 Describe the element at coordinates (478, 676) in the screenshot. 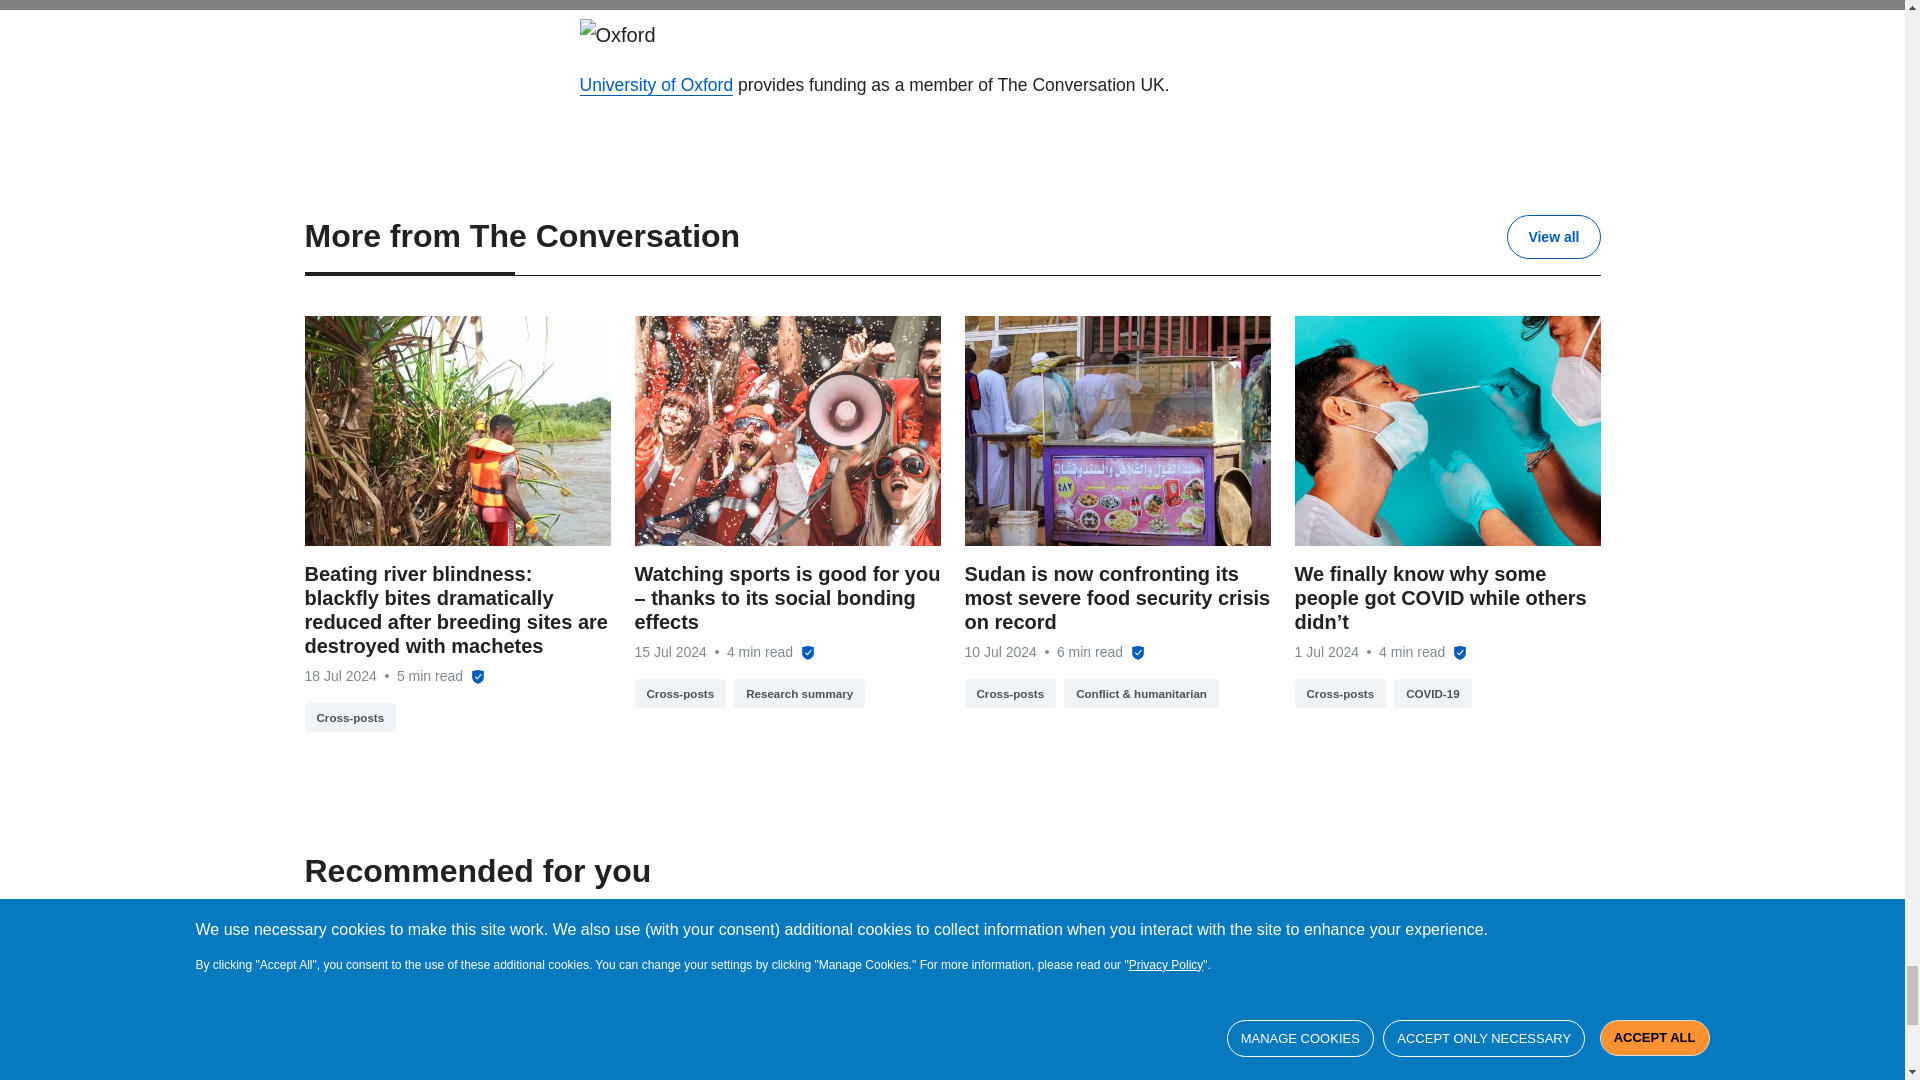

I see `verified` at that location.